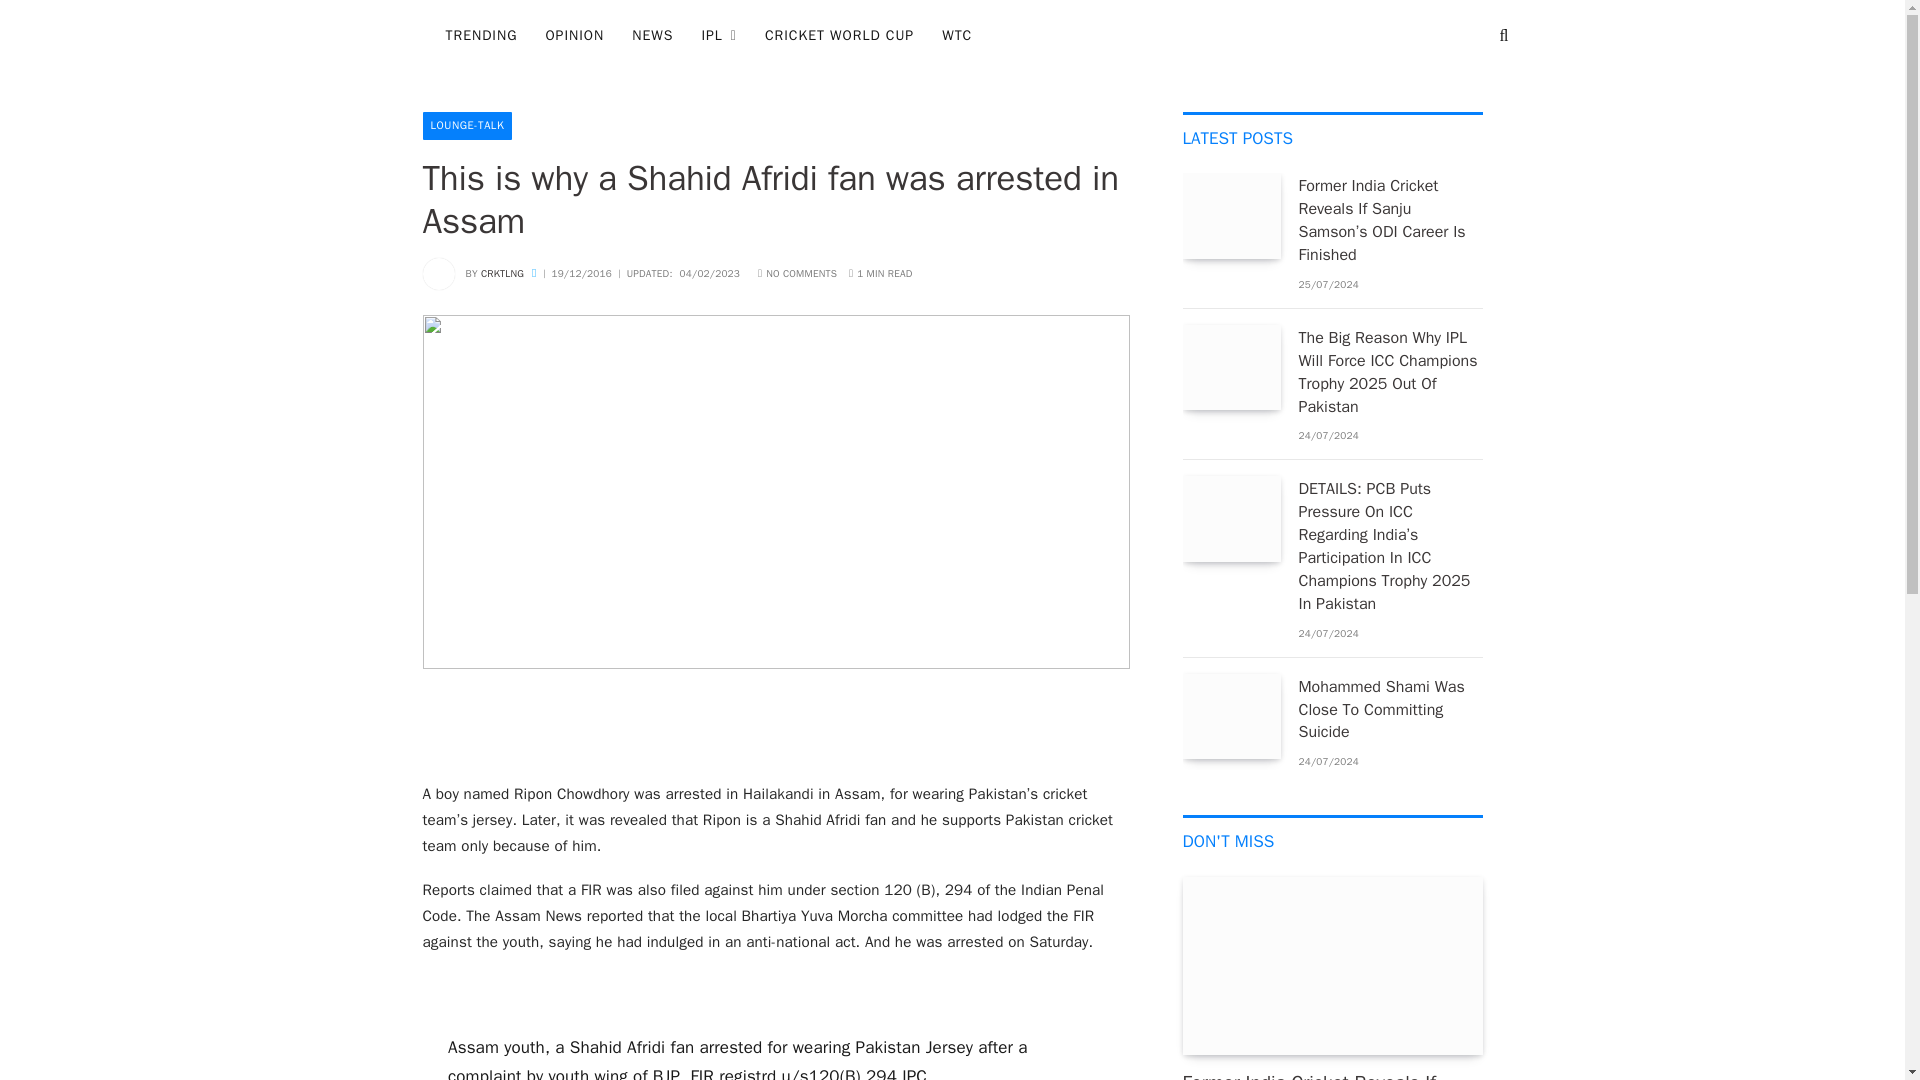  What do you see at coordinates (798, 272) in the screenshot?
I see `NO COMMENTS` at bounding box center [798, 272].